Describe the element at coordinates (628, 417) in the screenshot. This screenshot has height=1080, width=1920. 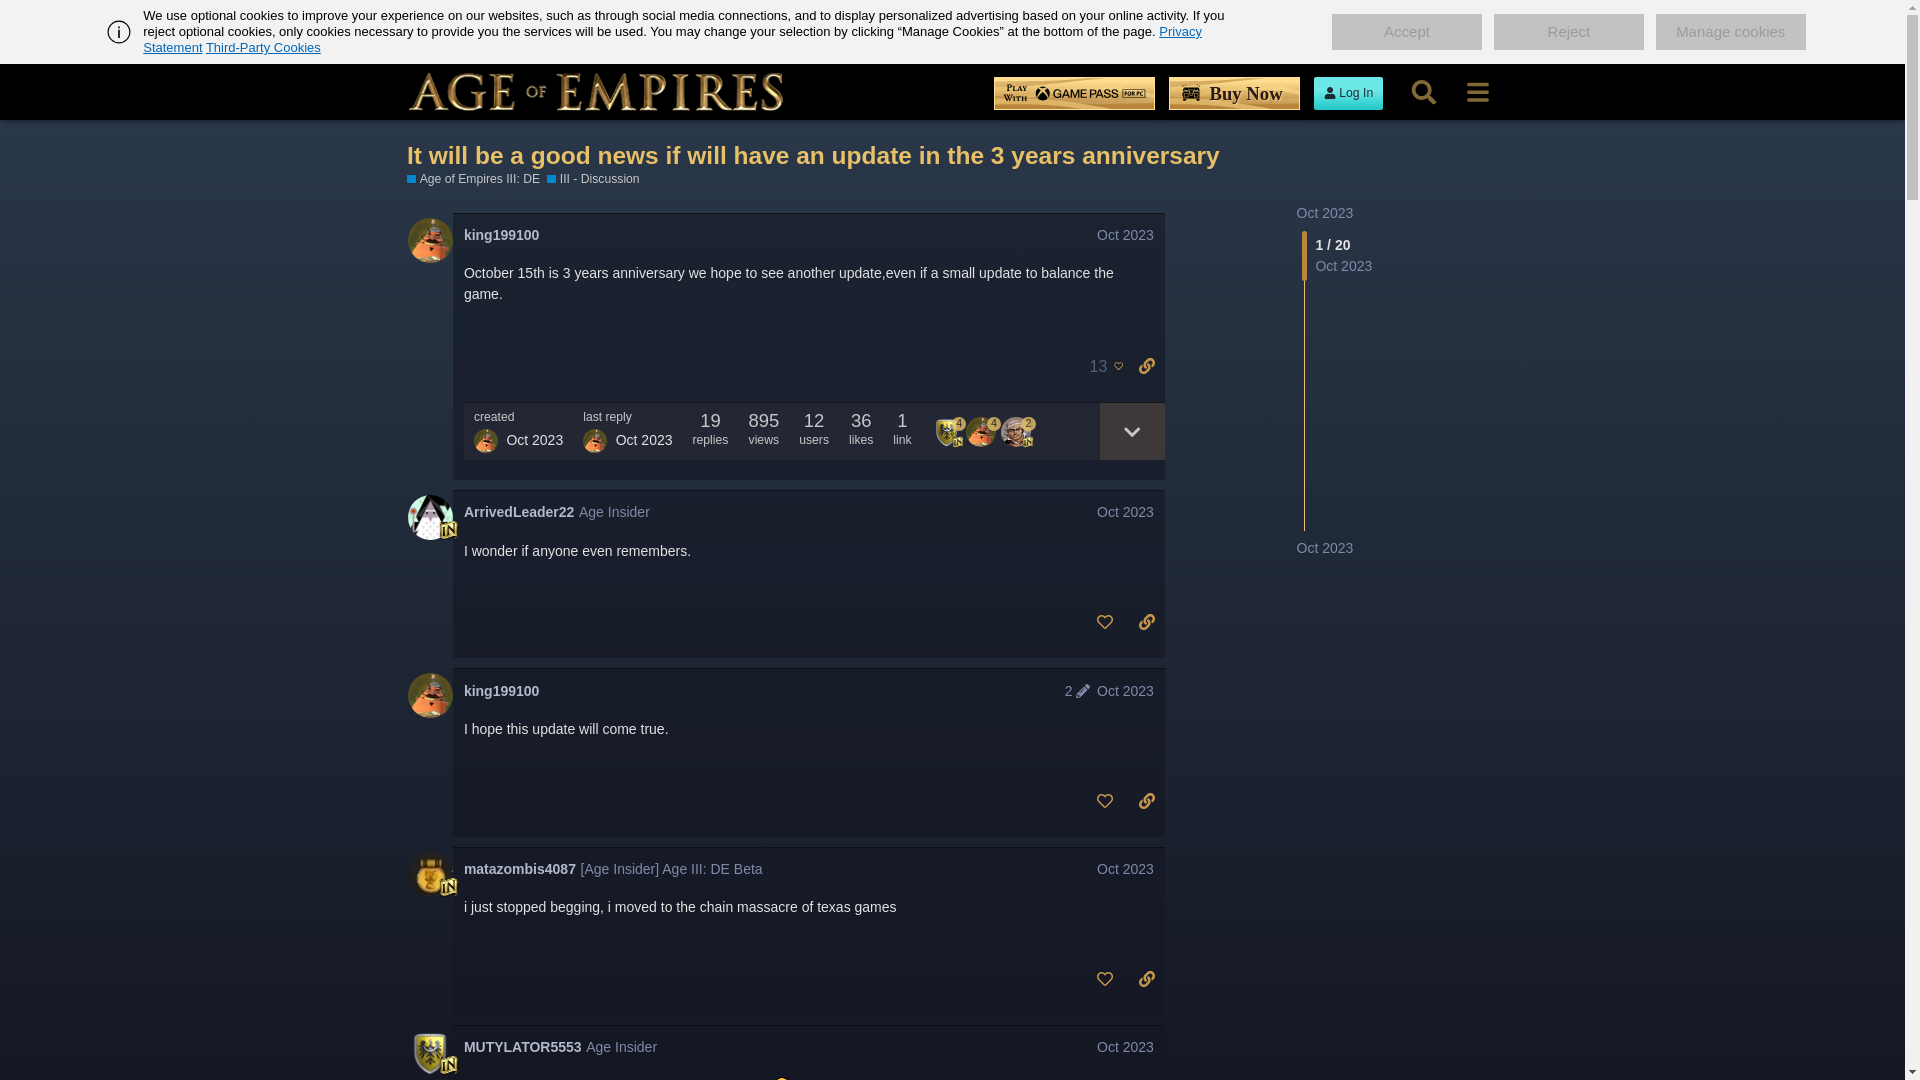
I see `last reply` at that location.